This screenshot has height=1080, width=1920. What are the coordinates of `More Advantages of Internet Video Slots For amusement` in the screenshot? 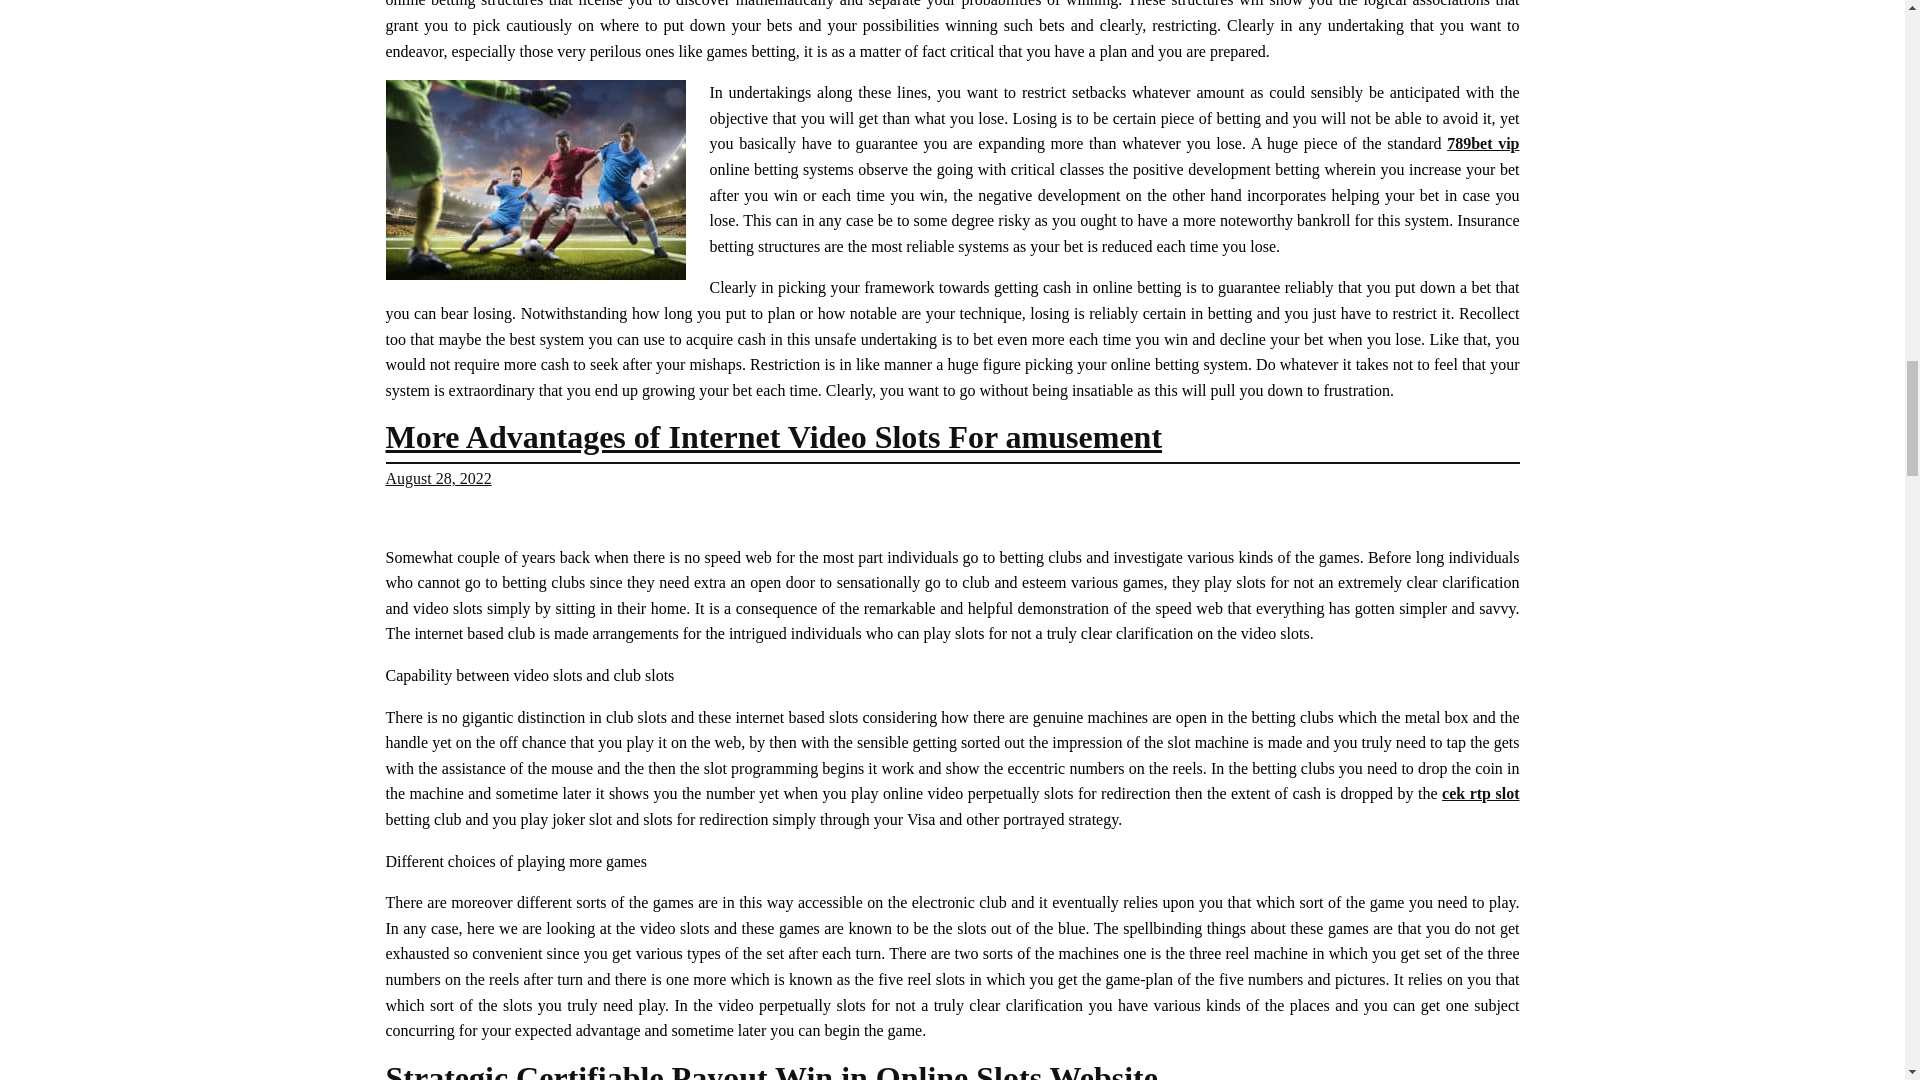 It's located at (774, 436).